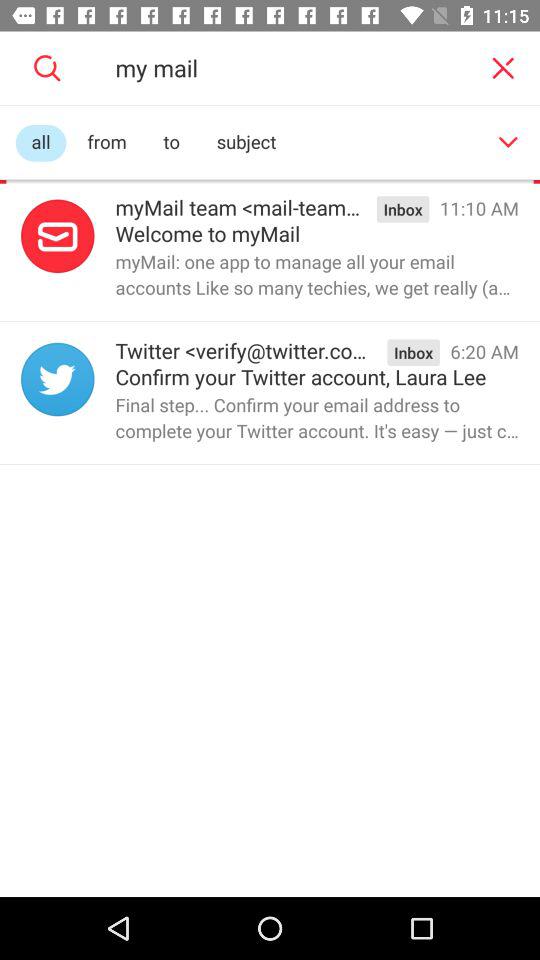  What do you see at coordinates (246, 142) in the screenshot?
I see `choose the item to the right of to` at bounding box center [246, 142].